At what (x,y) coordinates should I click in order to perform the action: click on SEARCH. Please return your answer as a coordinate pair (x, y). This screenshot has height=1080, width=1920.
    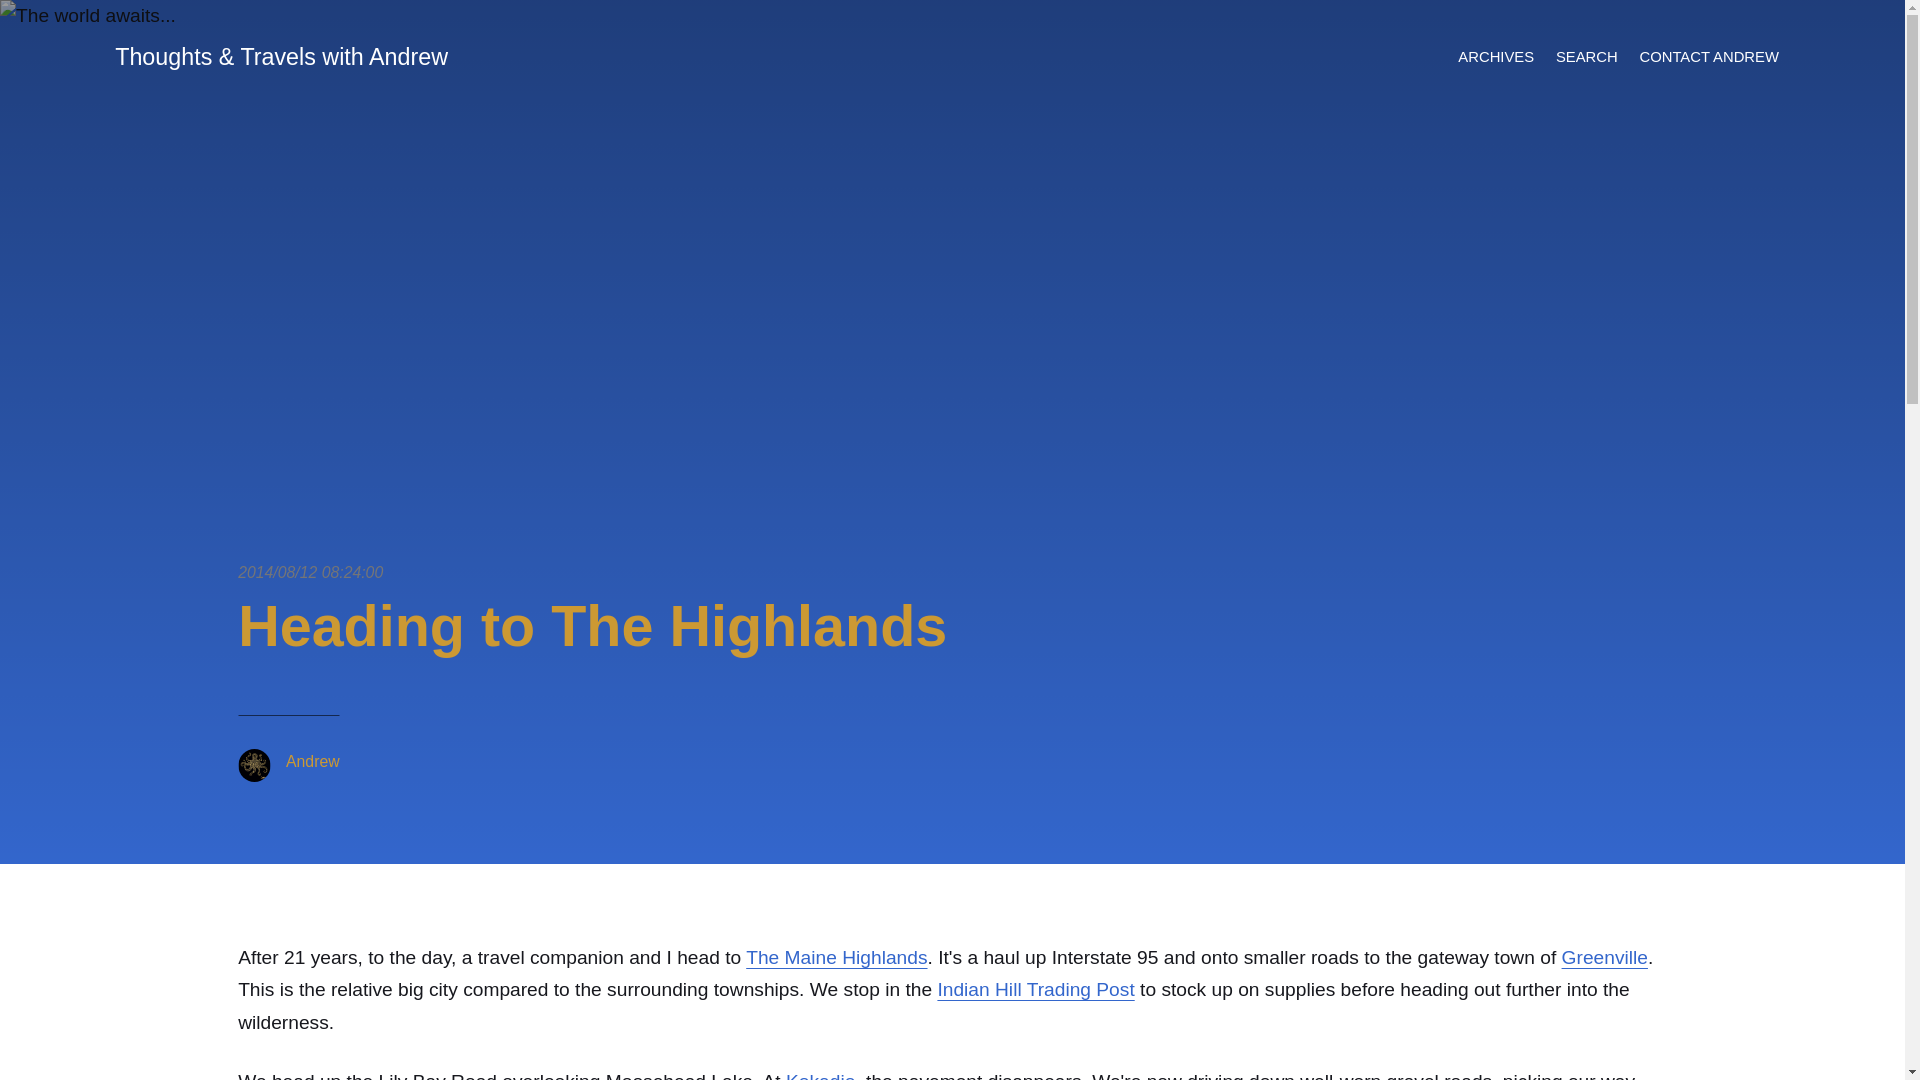
    Looking at the image, I should click on (1586, 58).